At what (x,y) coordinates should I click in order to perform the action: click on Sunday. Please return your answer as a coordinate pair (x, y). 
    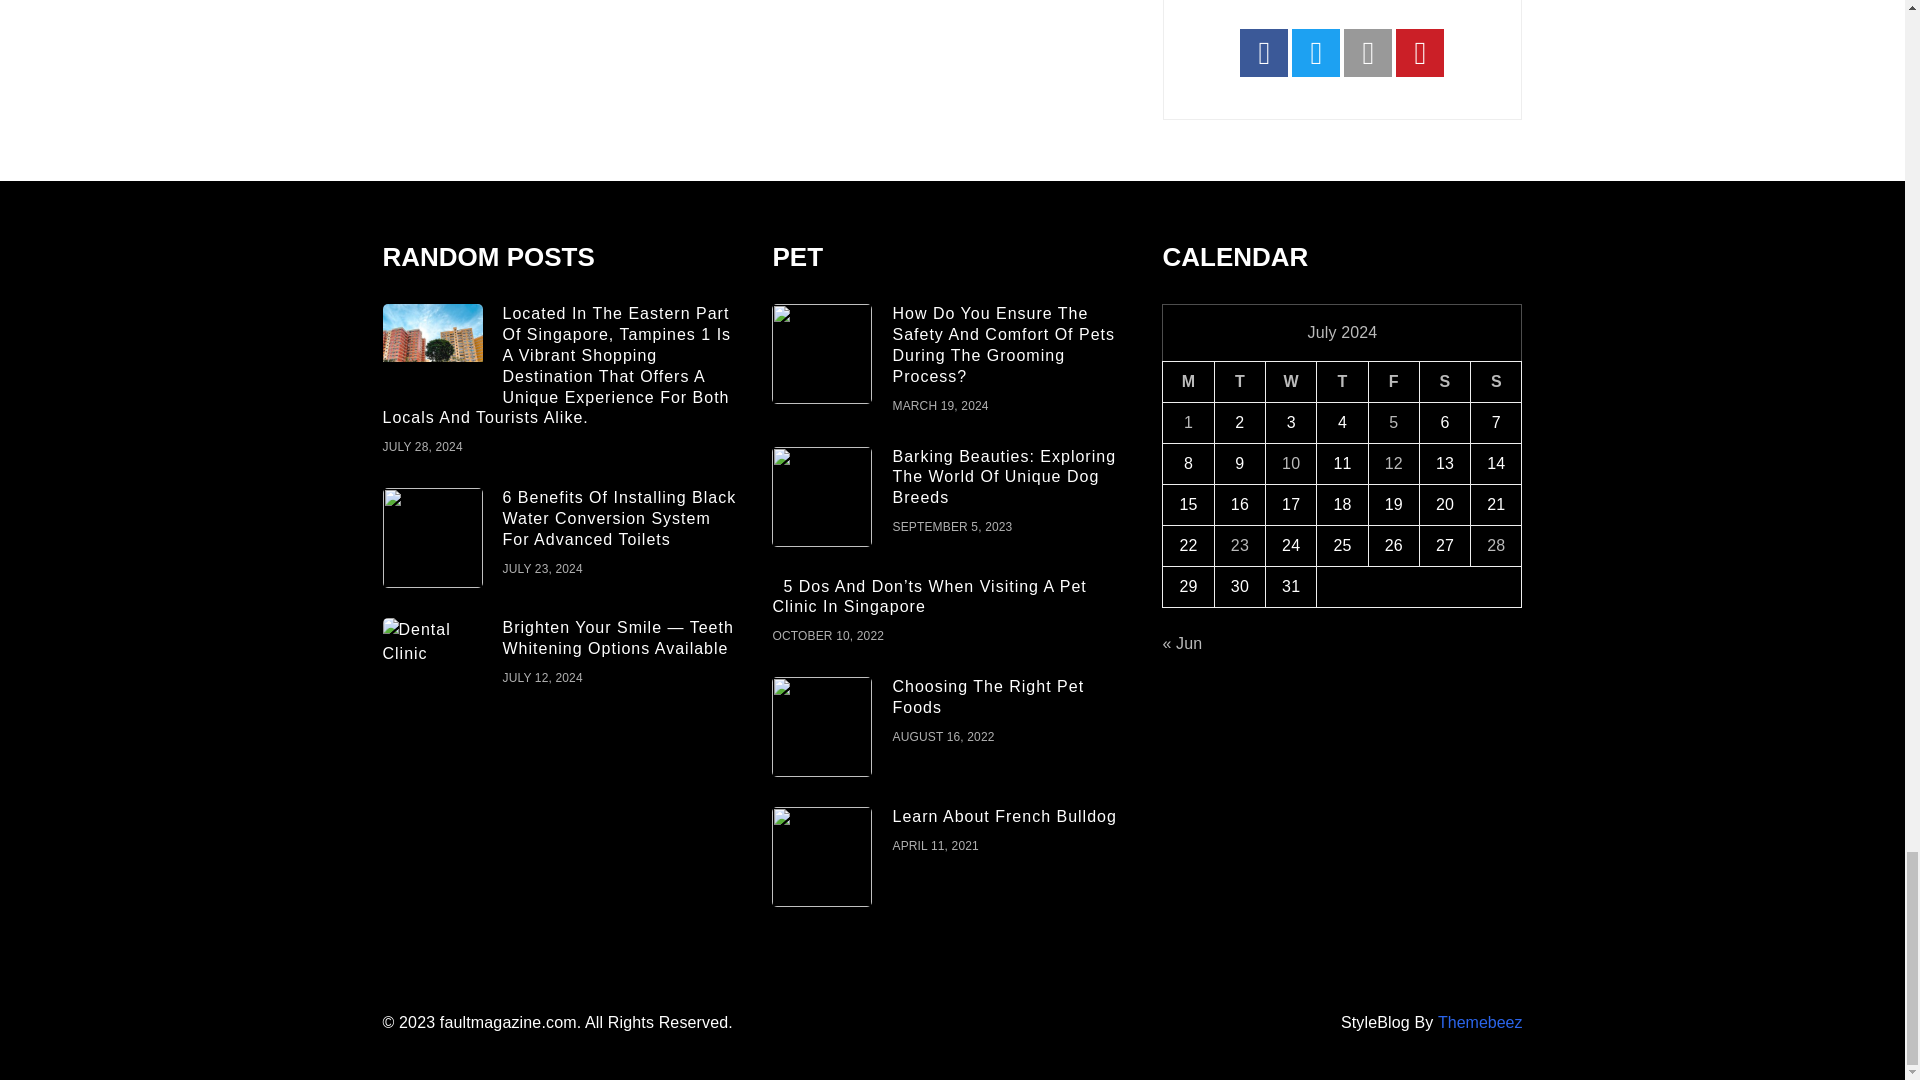
    Looking at the image, I should click on (1496, 382).